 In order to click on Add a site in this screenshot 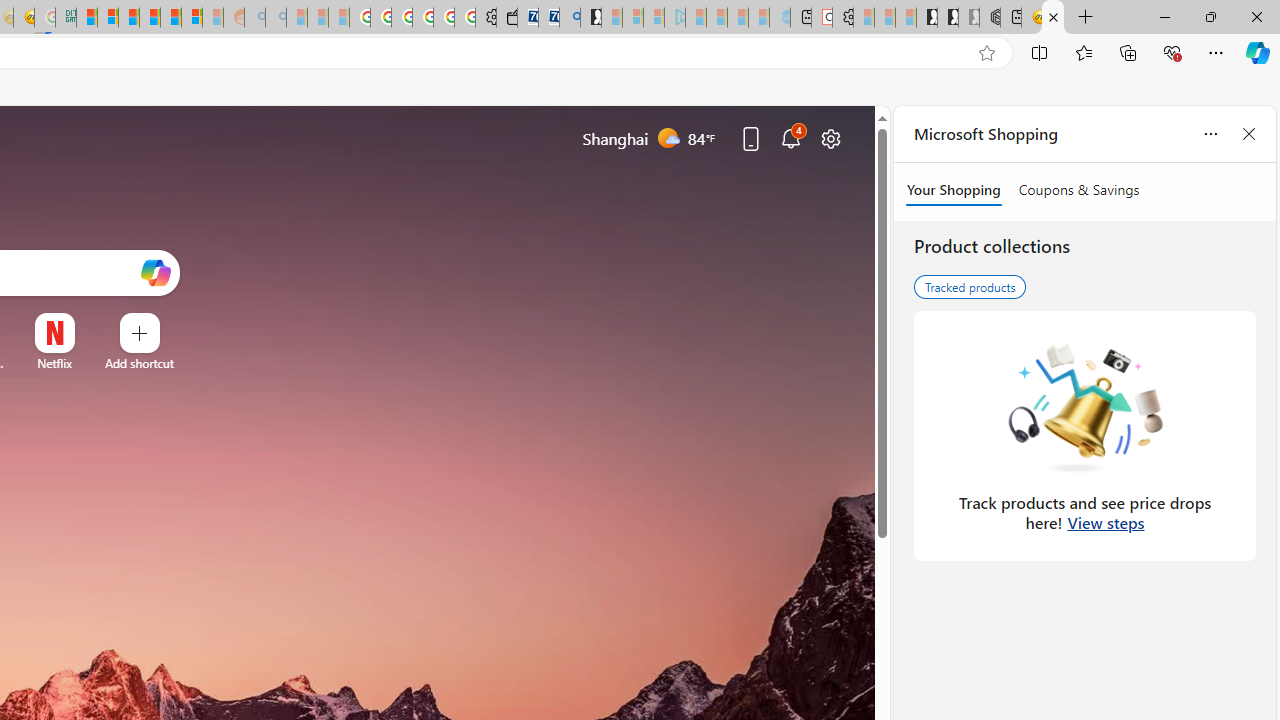, I will do `click(139, 363)`.